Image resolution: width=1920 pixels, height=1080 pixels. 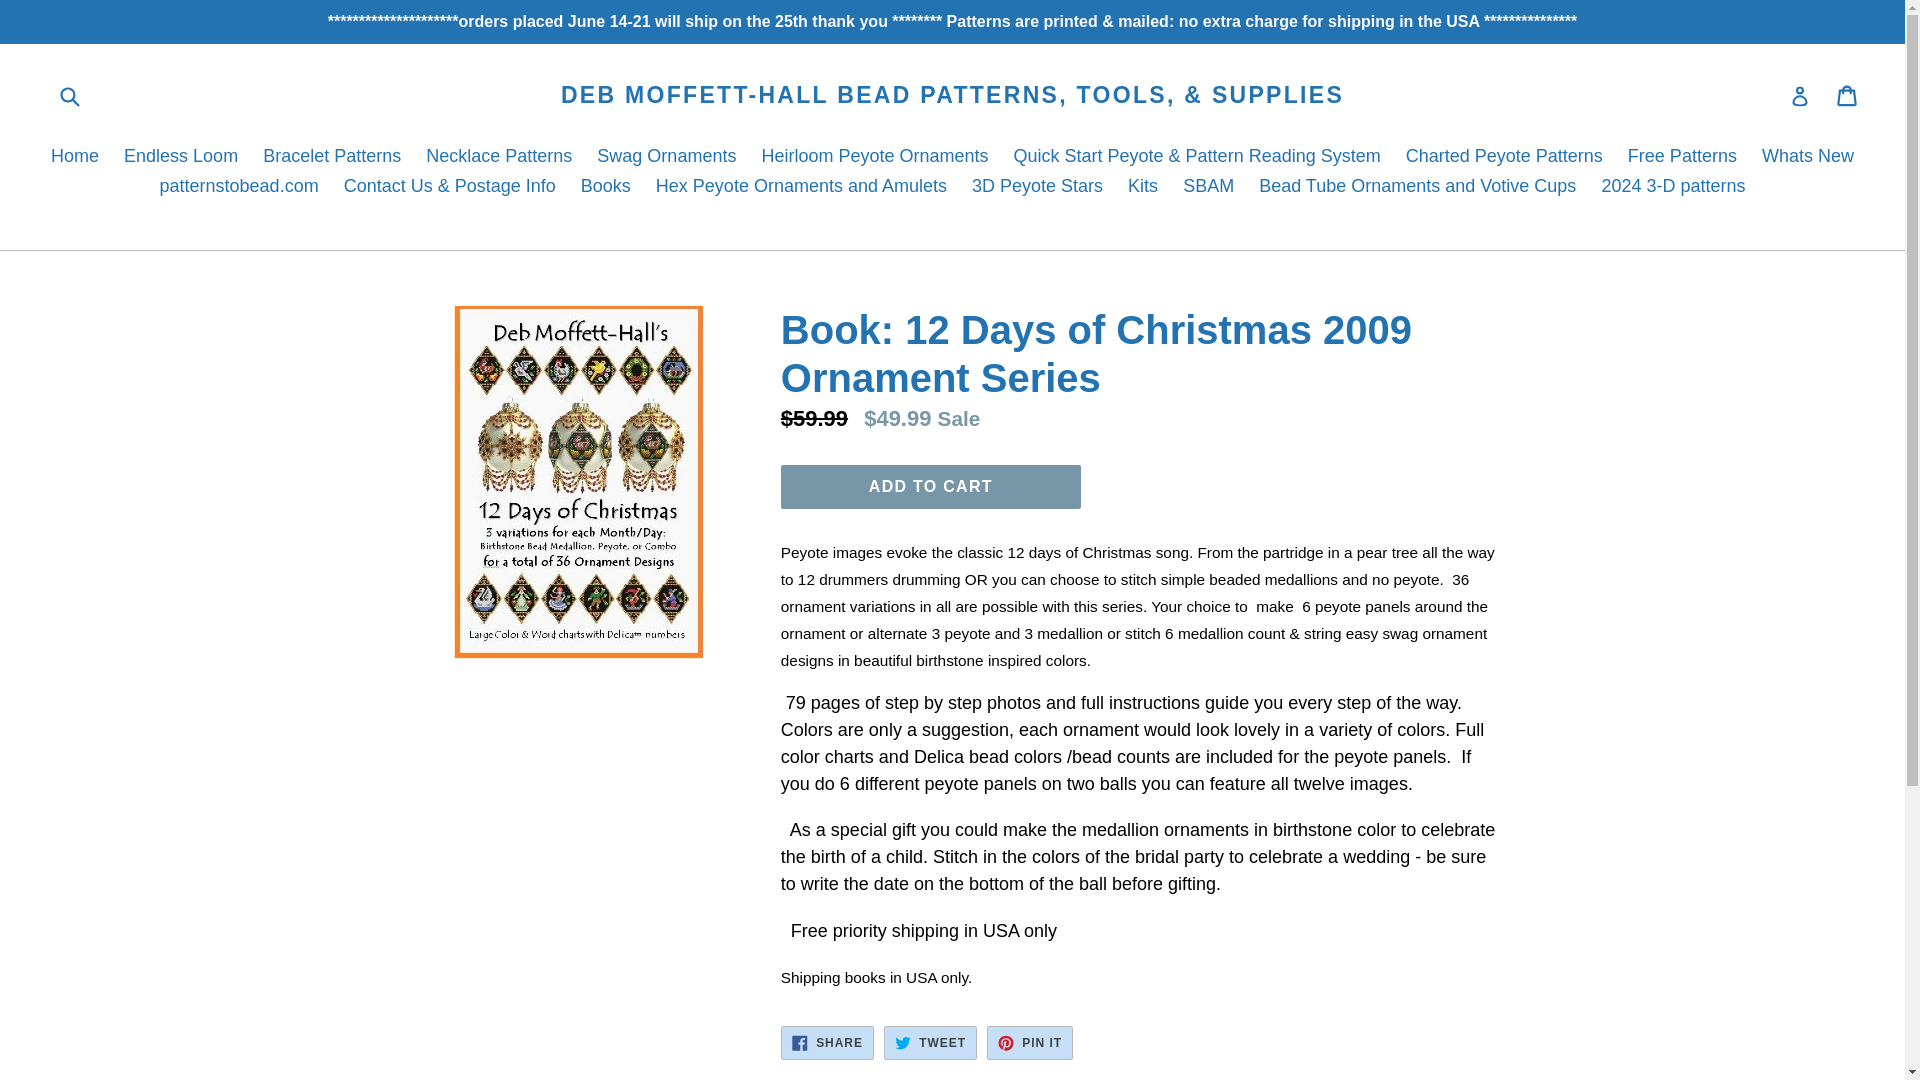 I want to click on patternstobead.com, so click(x=238, y=188).